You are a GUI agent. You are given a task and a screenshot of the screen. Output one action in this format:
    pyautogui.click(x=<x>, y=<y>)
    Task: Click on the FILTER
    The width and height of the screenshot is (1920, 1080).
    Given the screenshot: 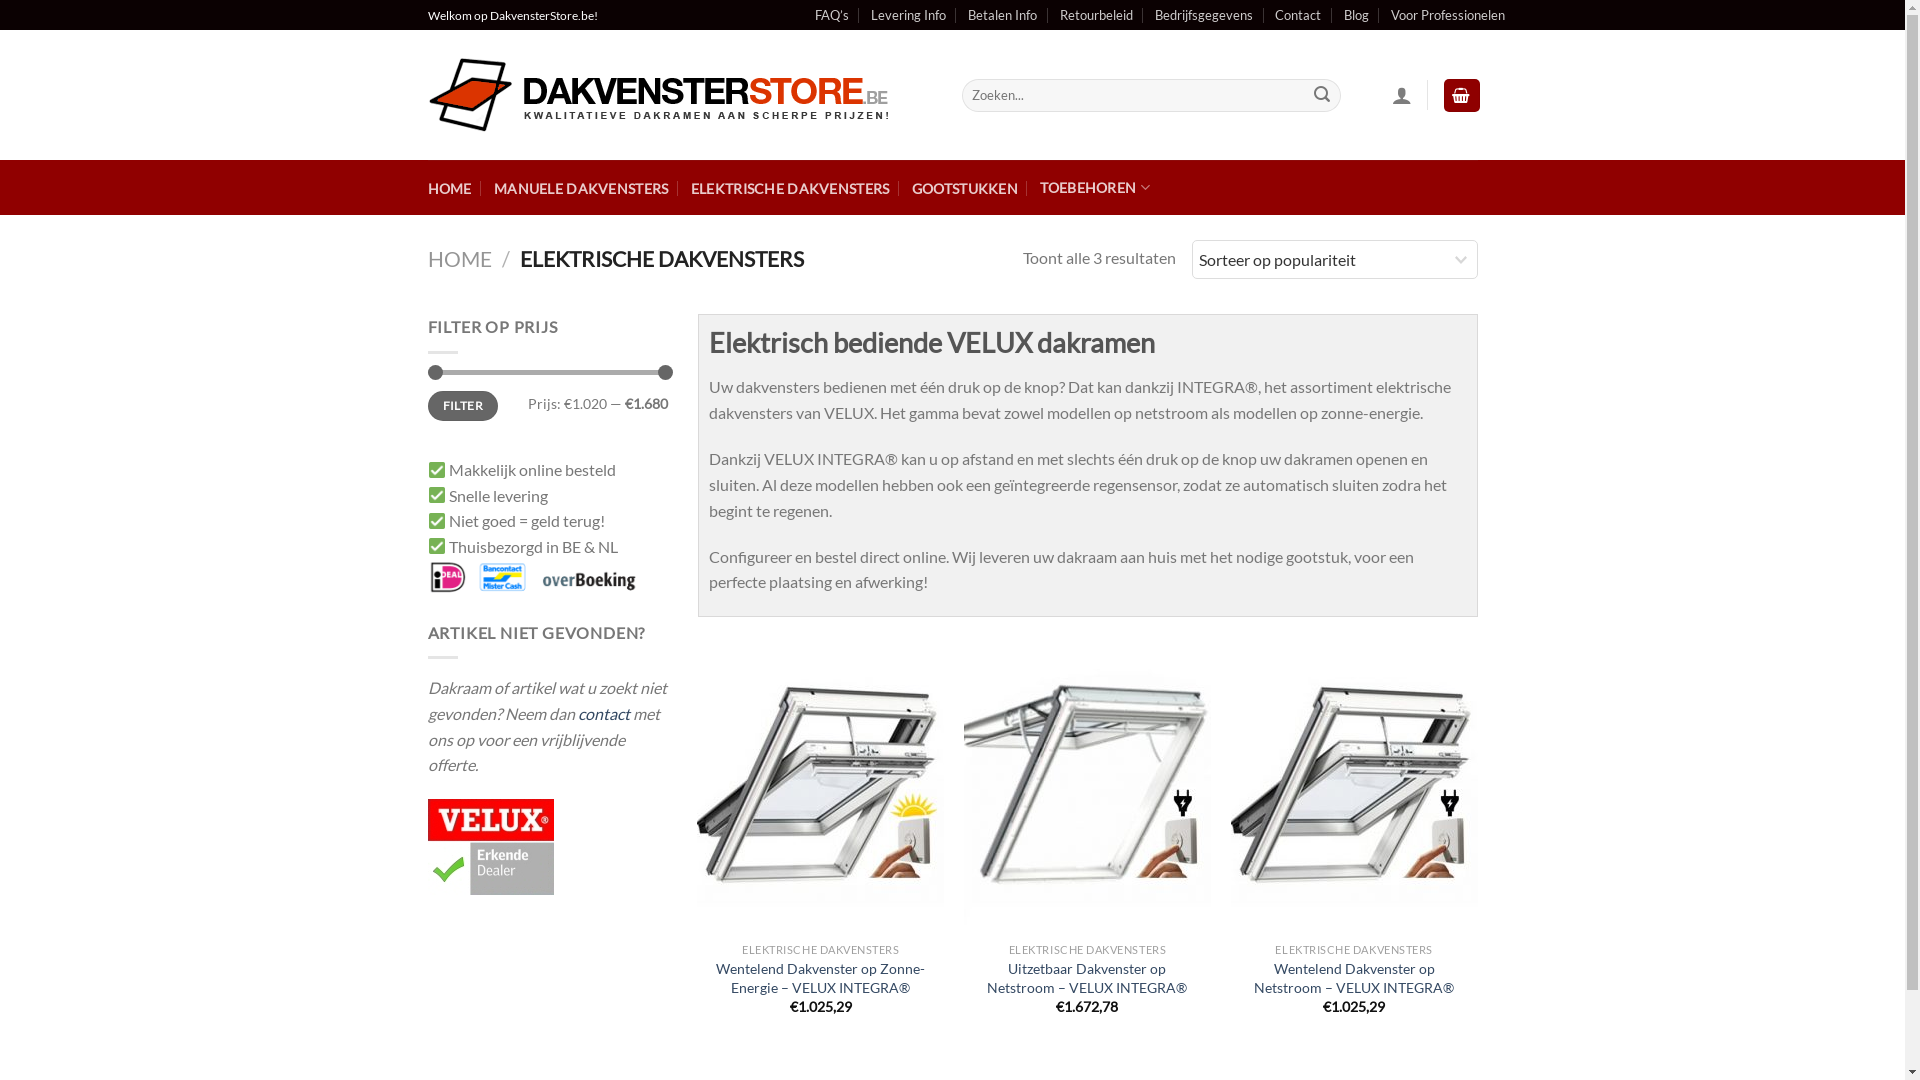 What is the action you would take?
    pyautogui.click(x=464, y=406)
    